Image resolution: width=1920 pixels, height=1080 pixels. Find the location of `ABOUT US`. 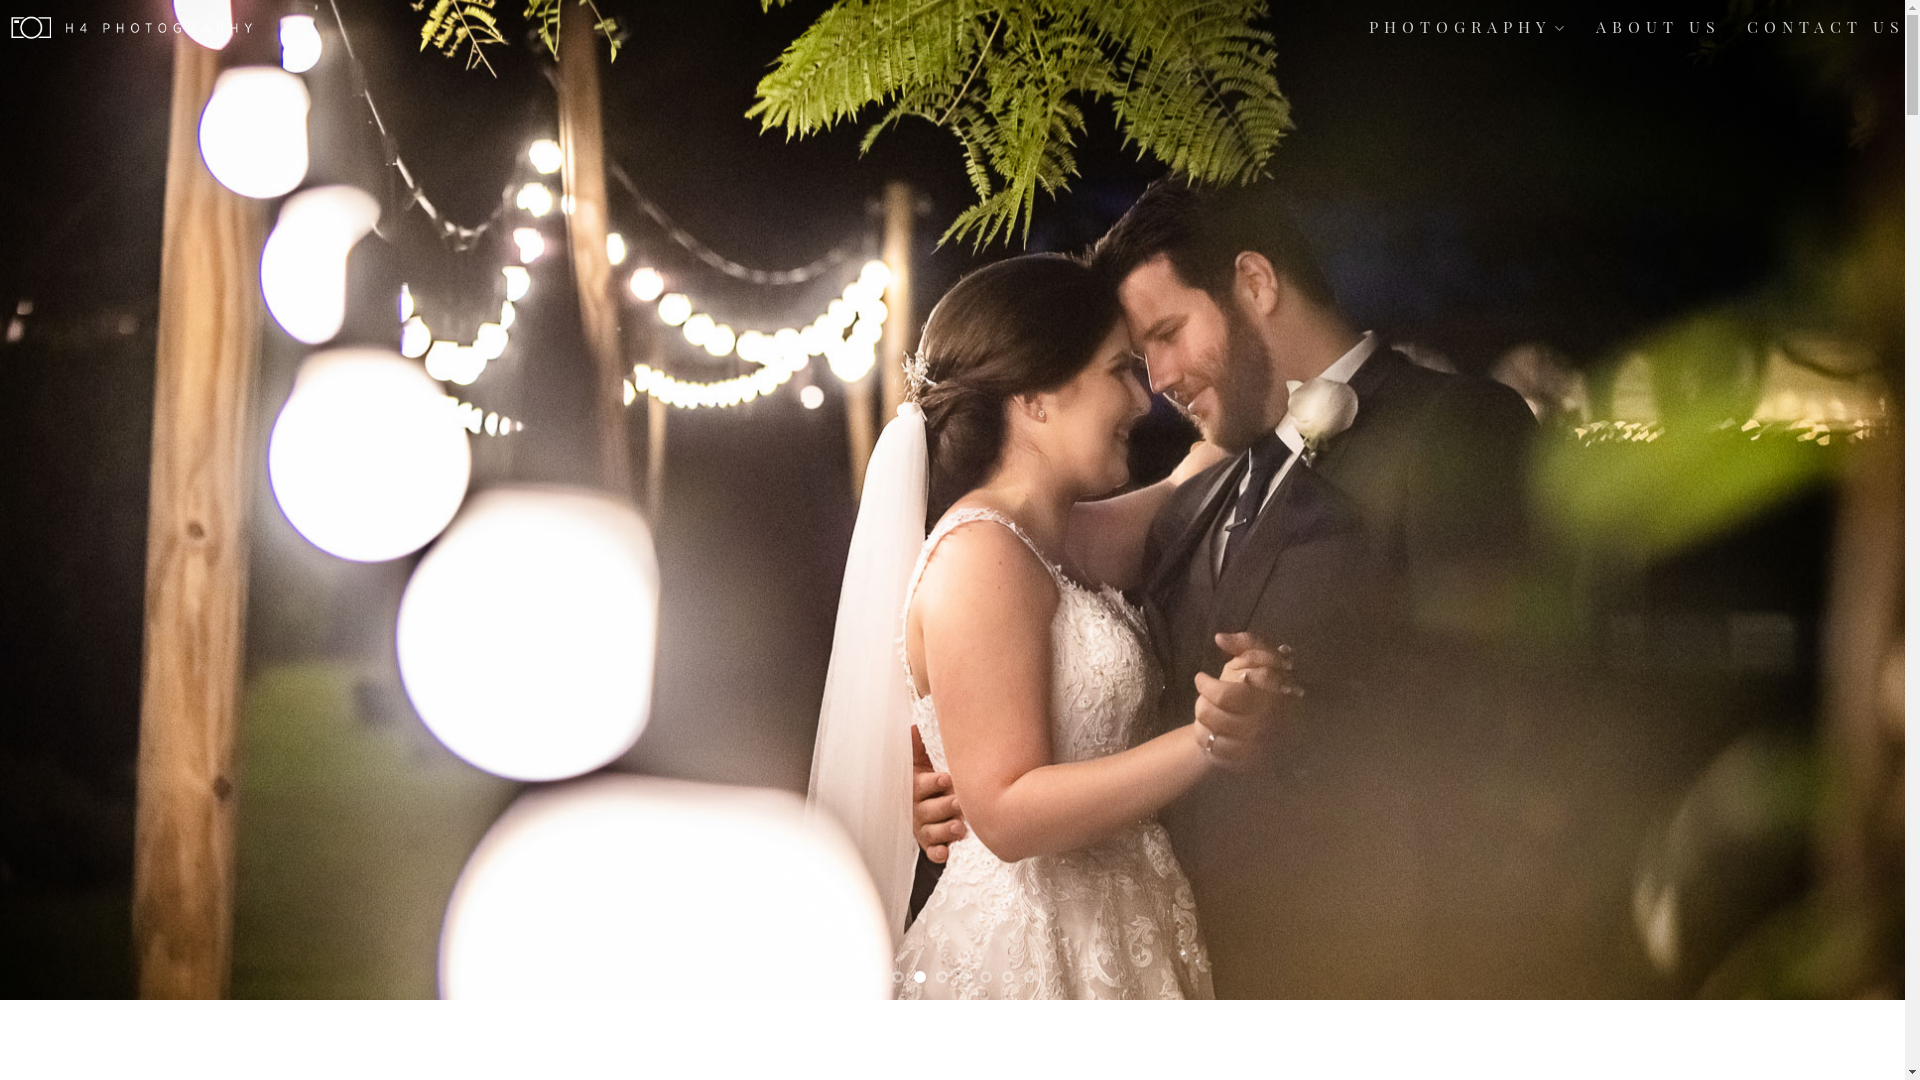

ABOUT US is located at coordinates (1658, 26).